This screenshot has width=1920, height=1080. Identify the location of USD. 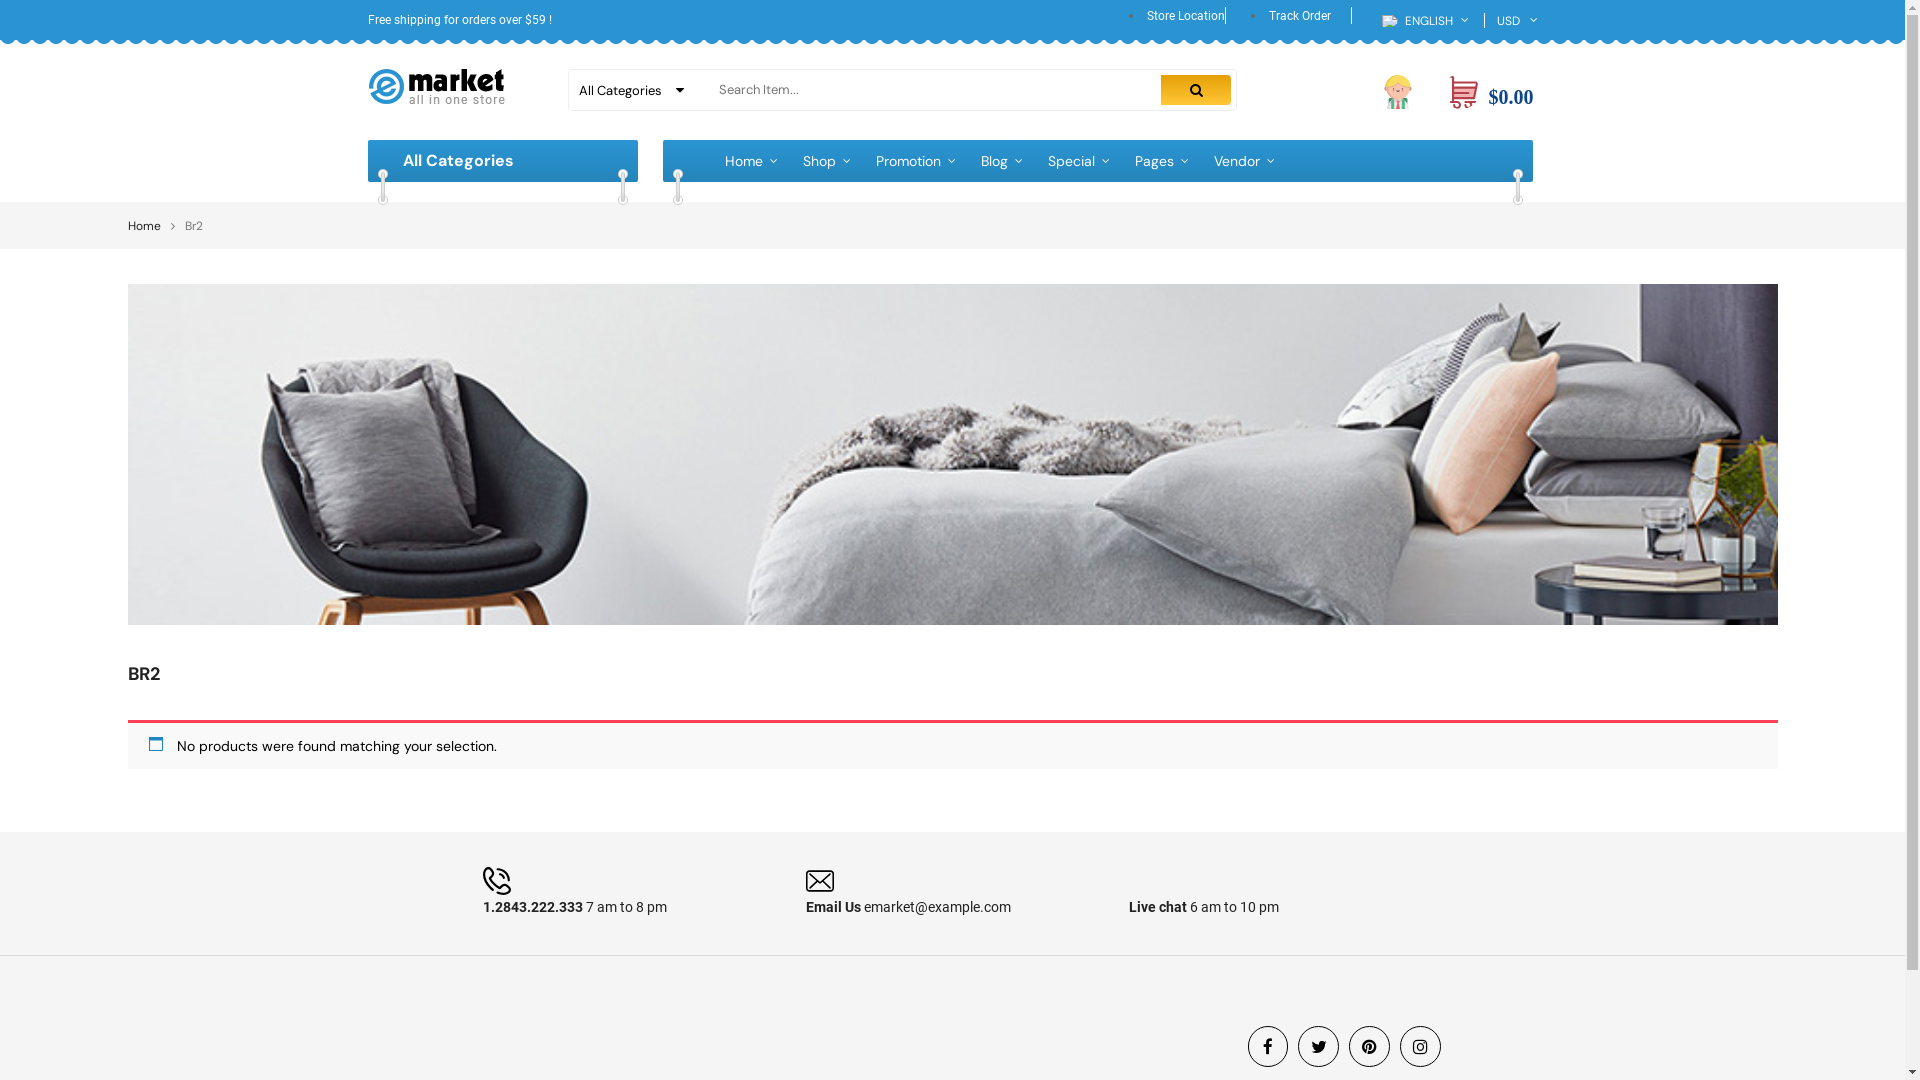
(1511, 21).